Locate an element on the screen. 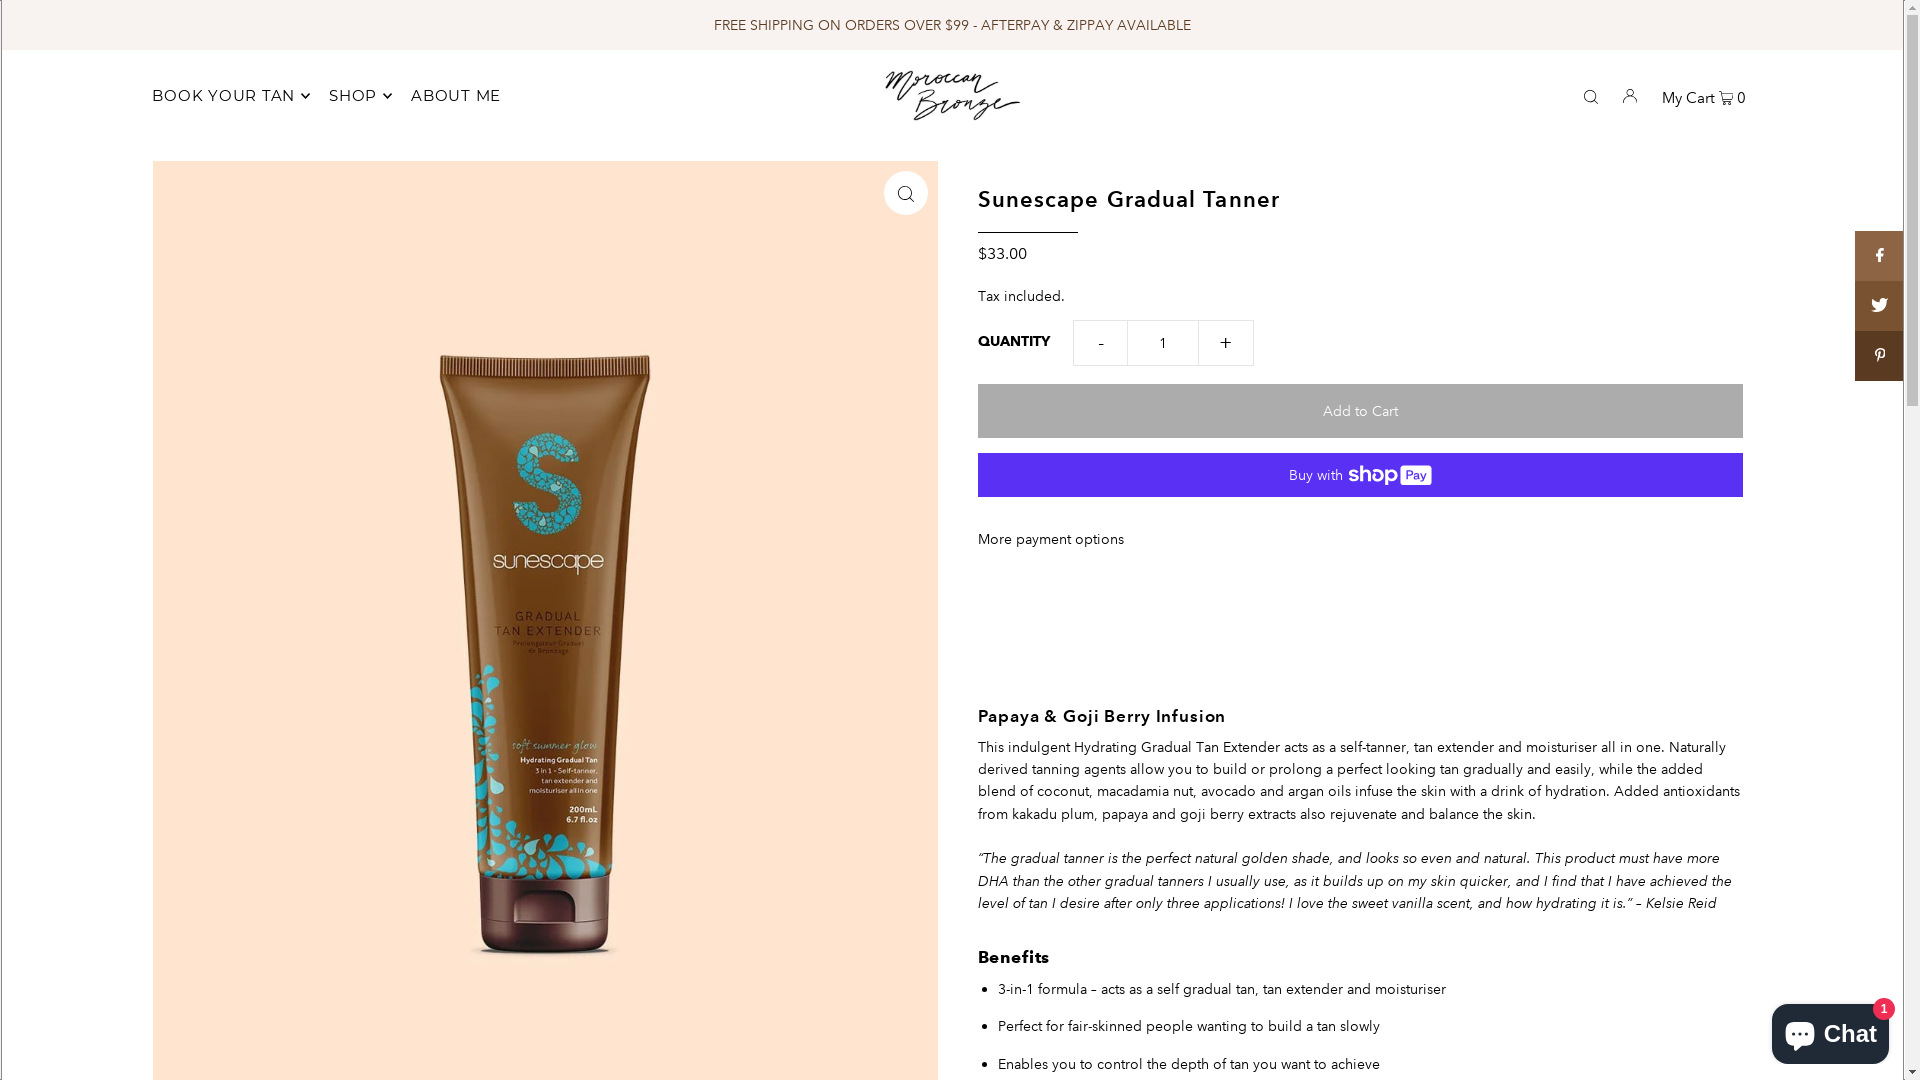 The height and width of the screenshot is (1080, 1920). Add to Cart is located at coordinates (1360, 411).